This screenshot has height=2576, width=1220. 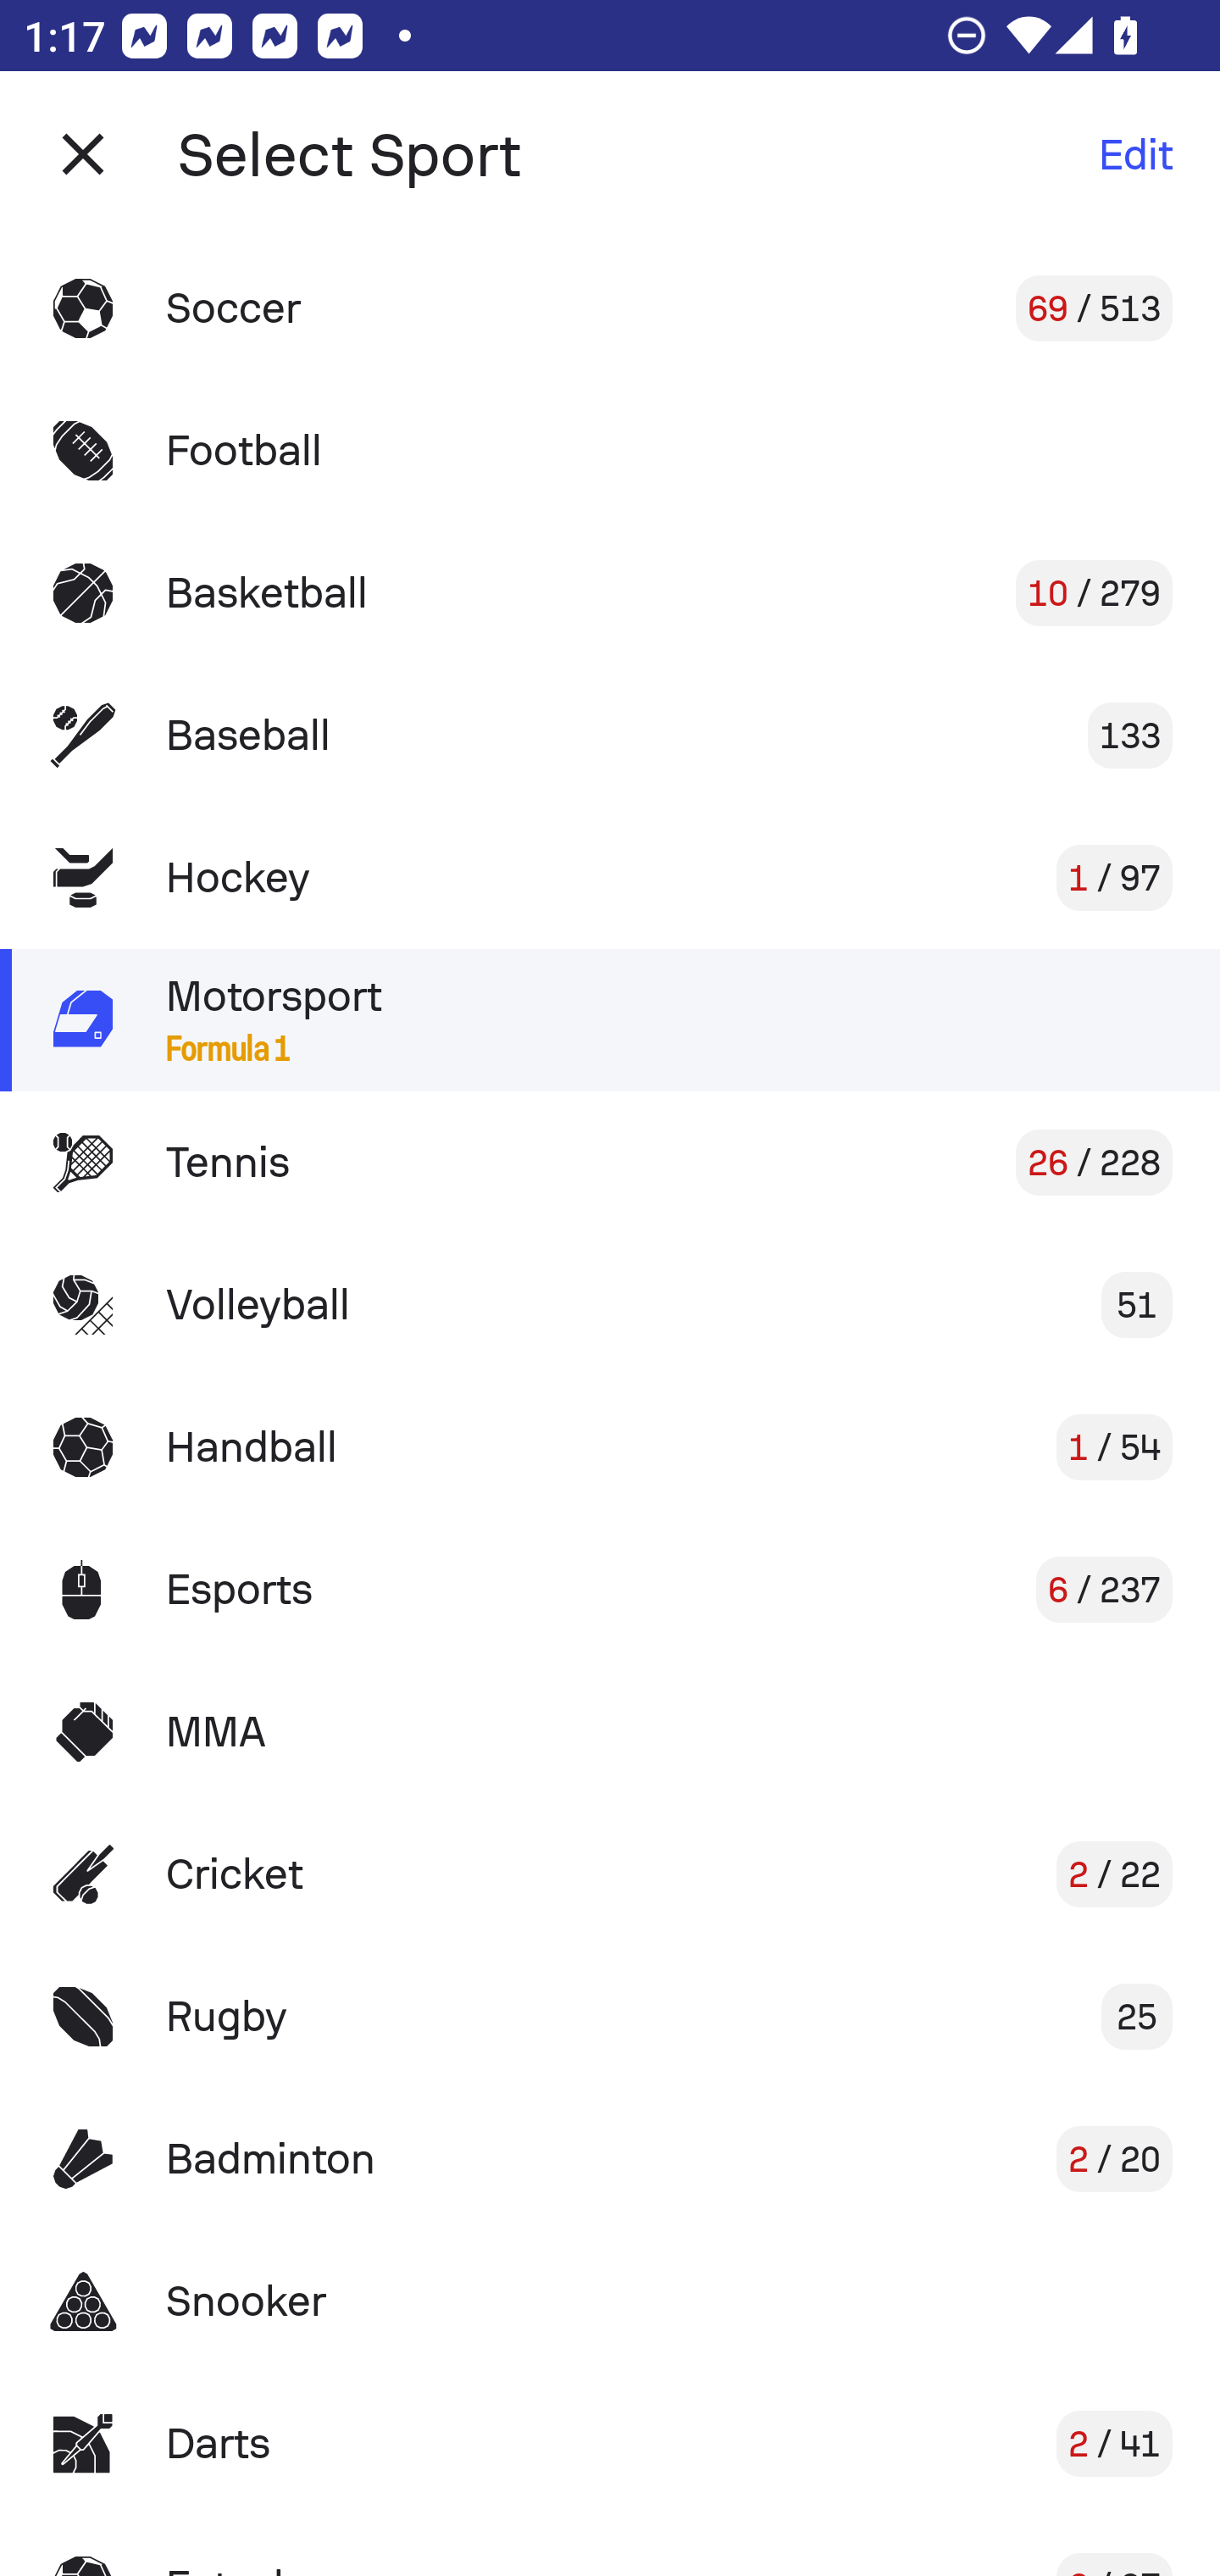 What do you see at coordinates (610, 2159) in the screenshot?
I see `Badminton 2 / 20` at bounding box center [610, 2159].